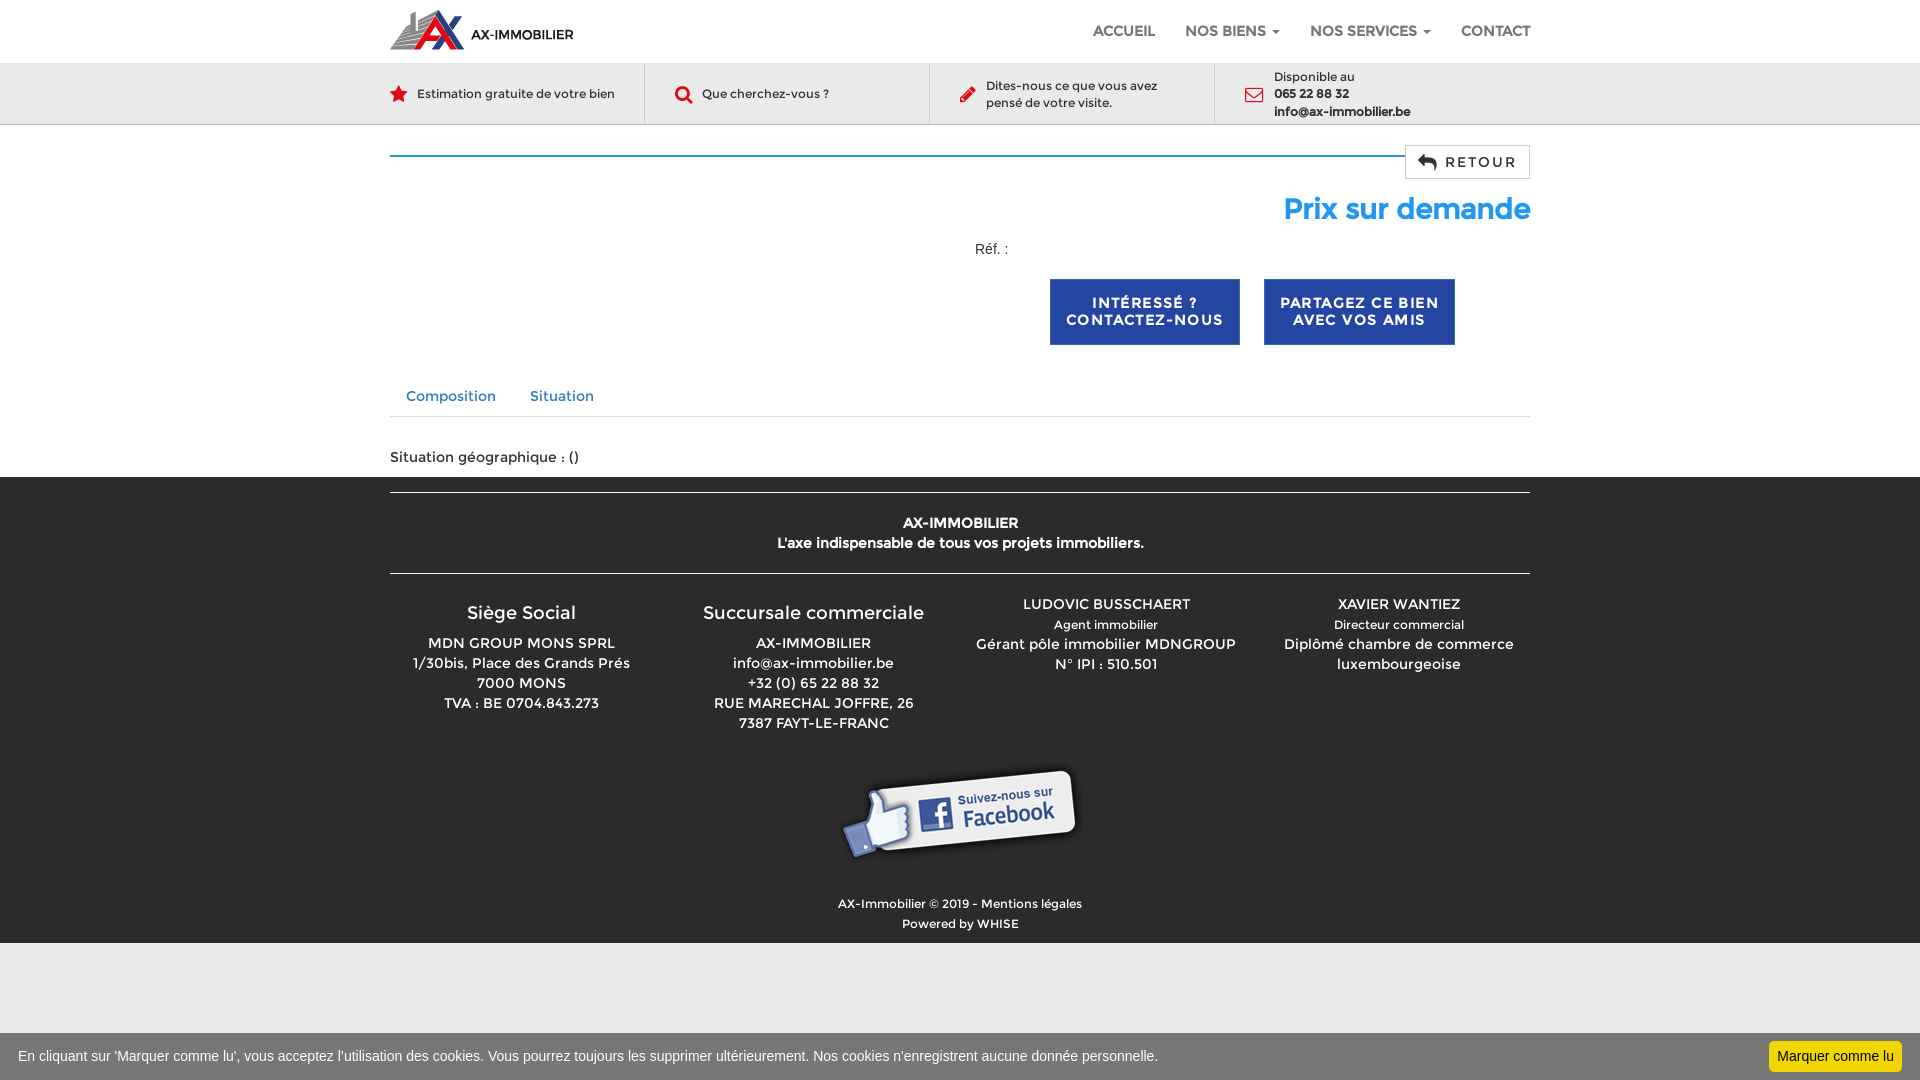 Image resolution: width=1920 pixels, height=1080 pixels. I want to click on PARTAGEZ CE BIEN
AVEC VOS AMIS, so click(1360, 312).